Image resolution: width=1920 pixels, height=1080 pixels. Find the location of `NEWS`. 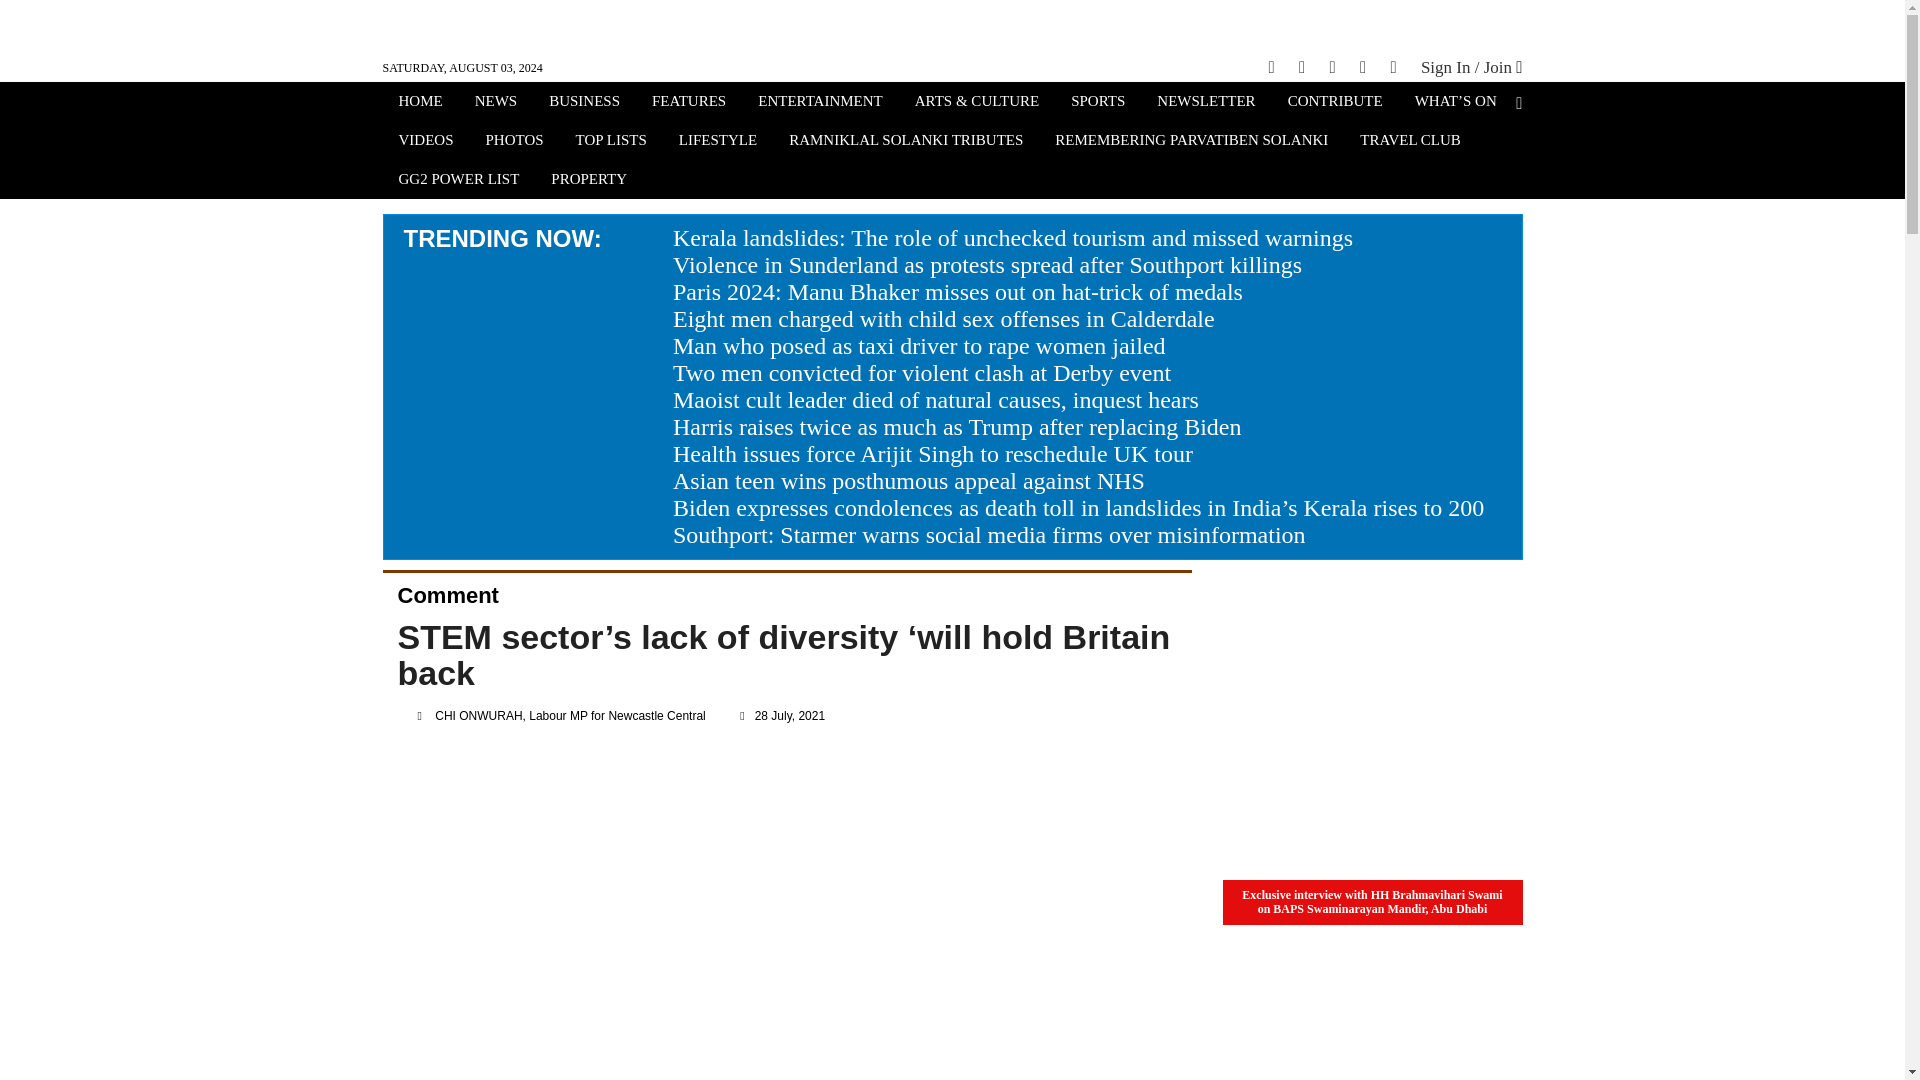

NEWS is located at coordinates (496, 103).